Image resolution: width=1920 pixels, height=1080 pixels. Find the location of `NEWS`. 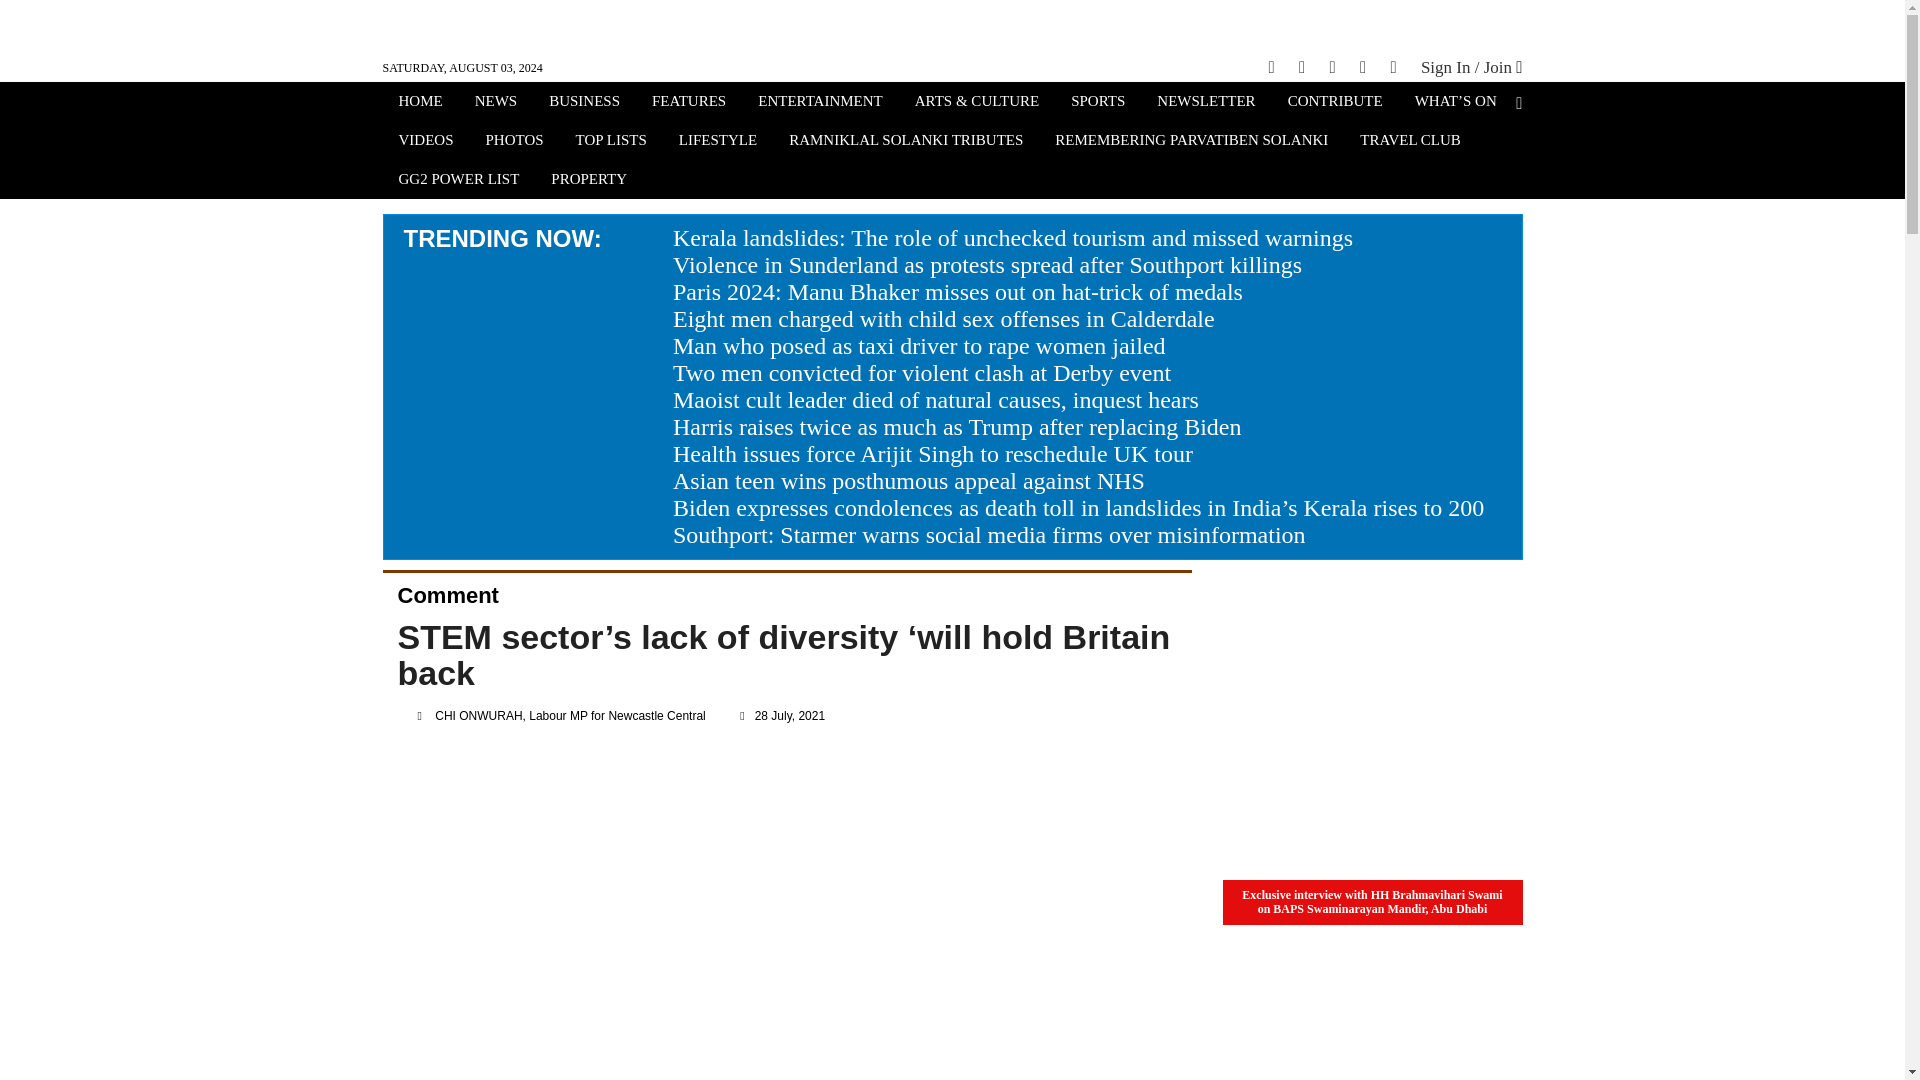

NEWS is located at coordinates (496, 103).